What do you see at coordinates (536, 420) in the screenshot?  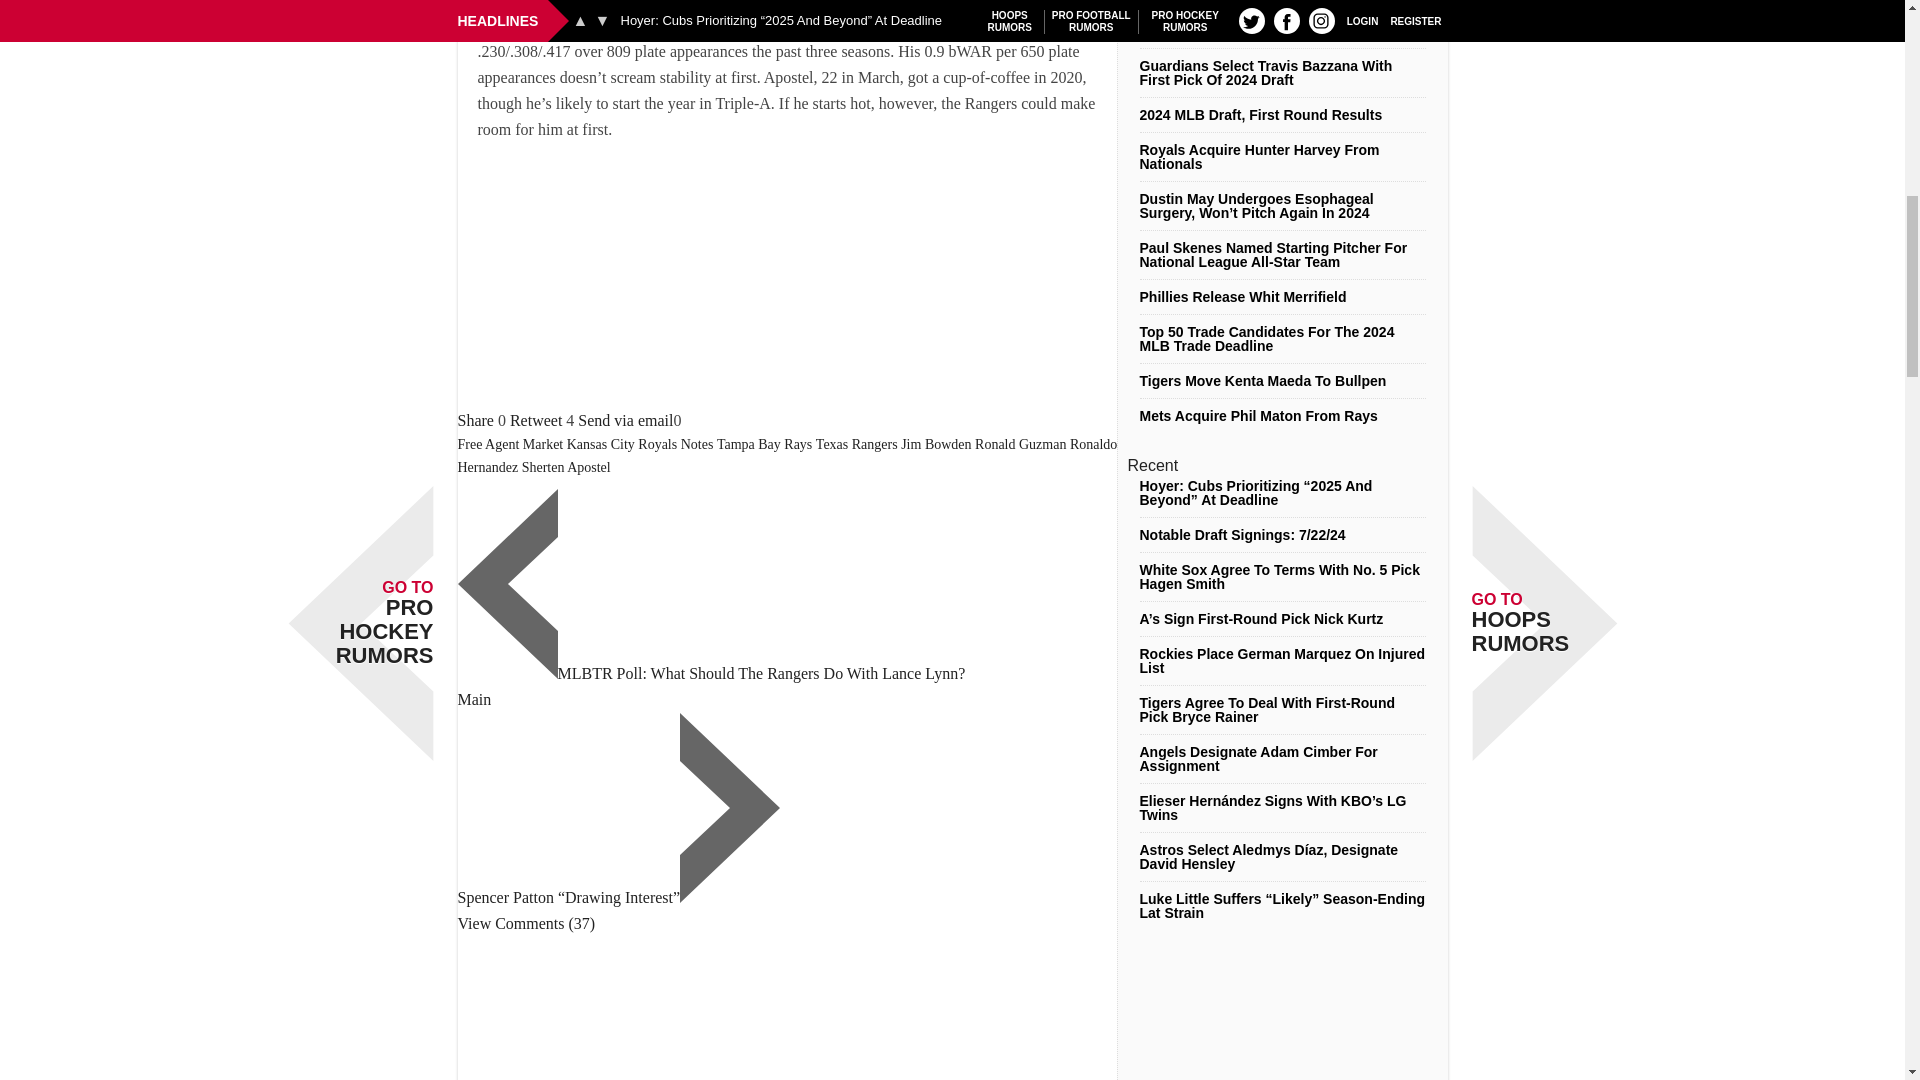 I see `Retweet 'AL Notes: Rays, Royals, Rangers' on Twitter` at bounding box center [536, 420].